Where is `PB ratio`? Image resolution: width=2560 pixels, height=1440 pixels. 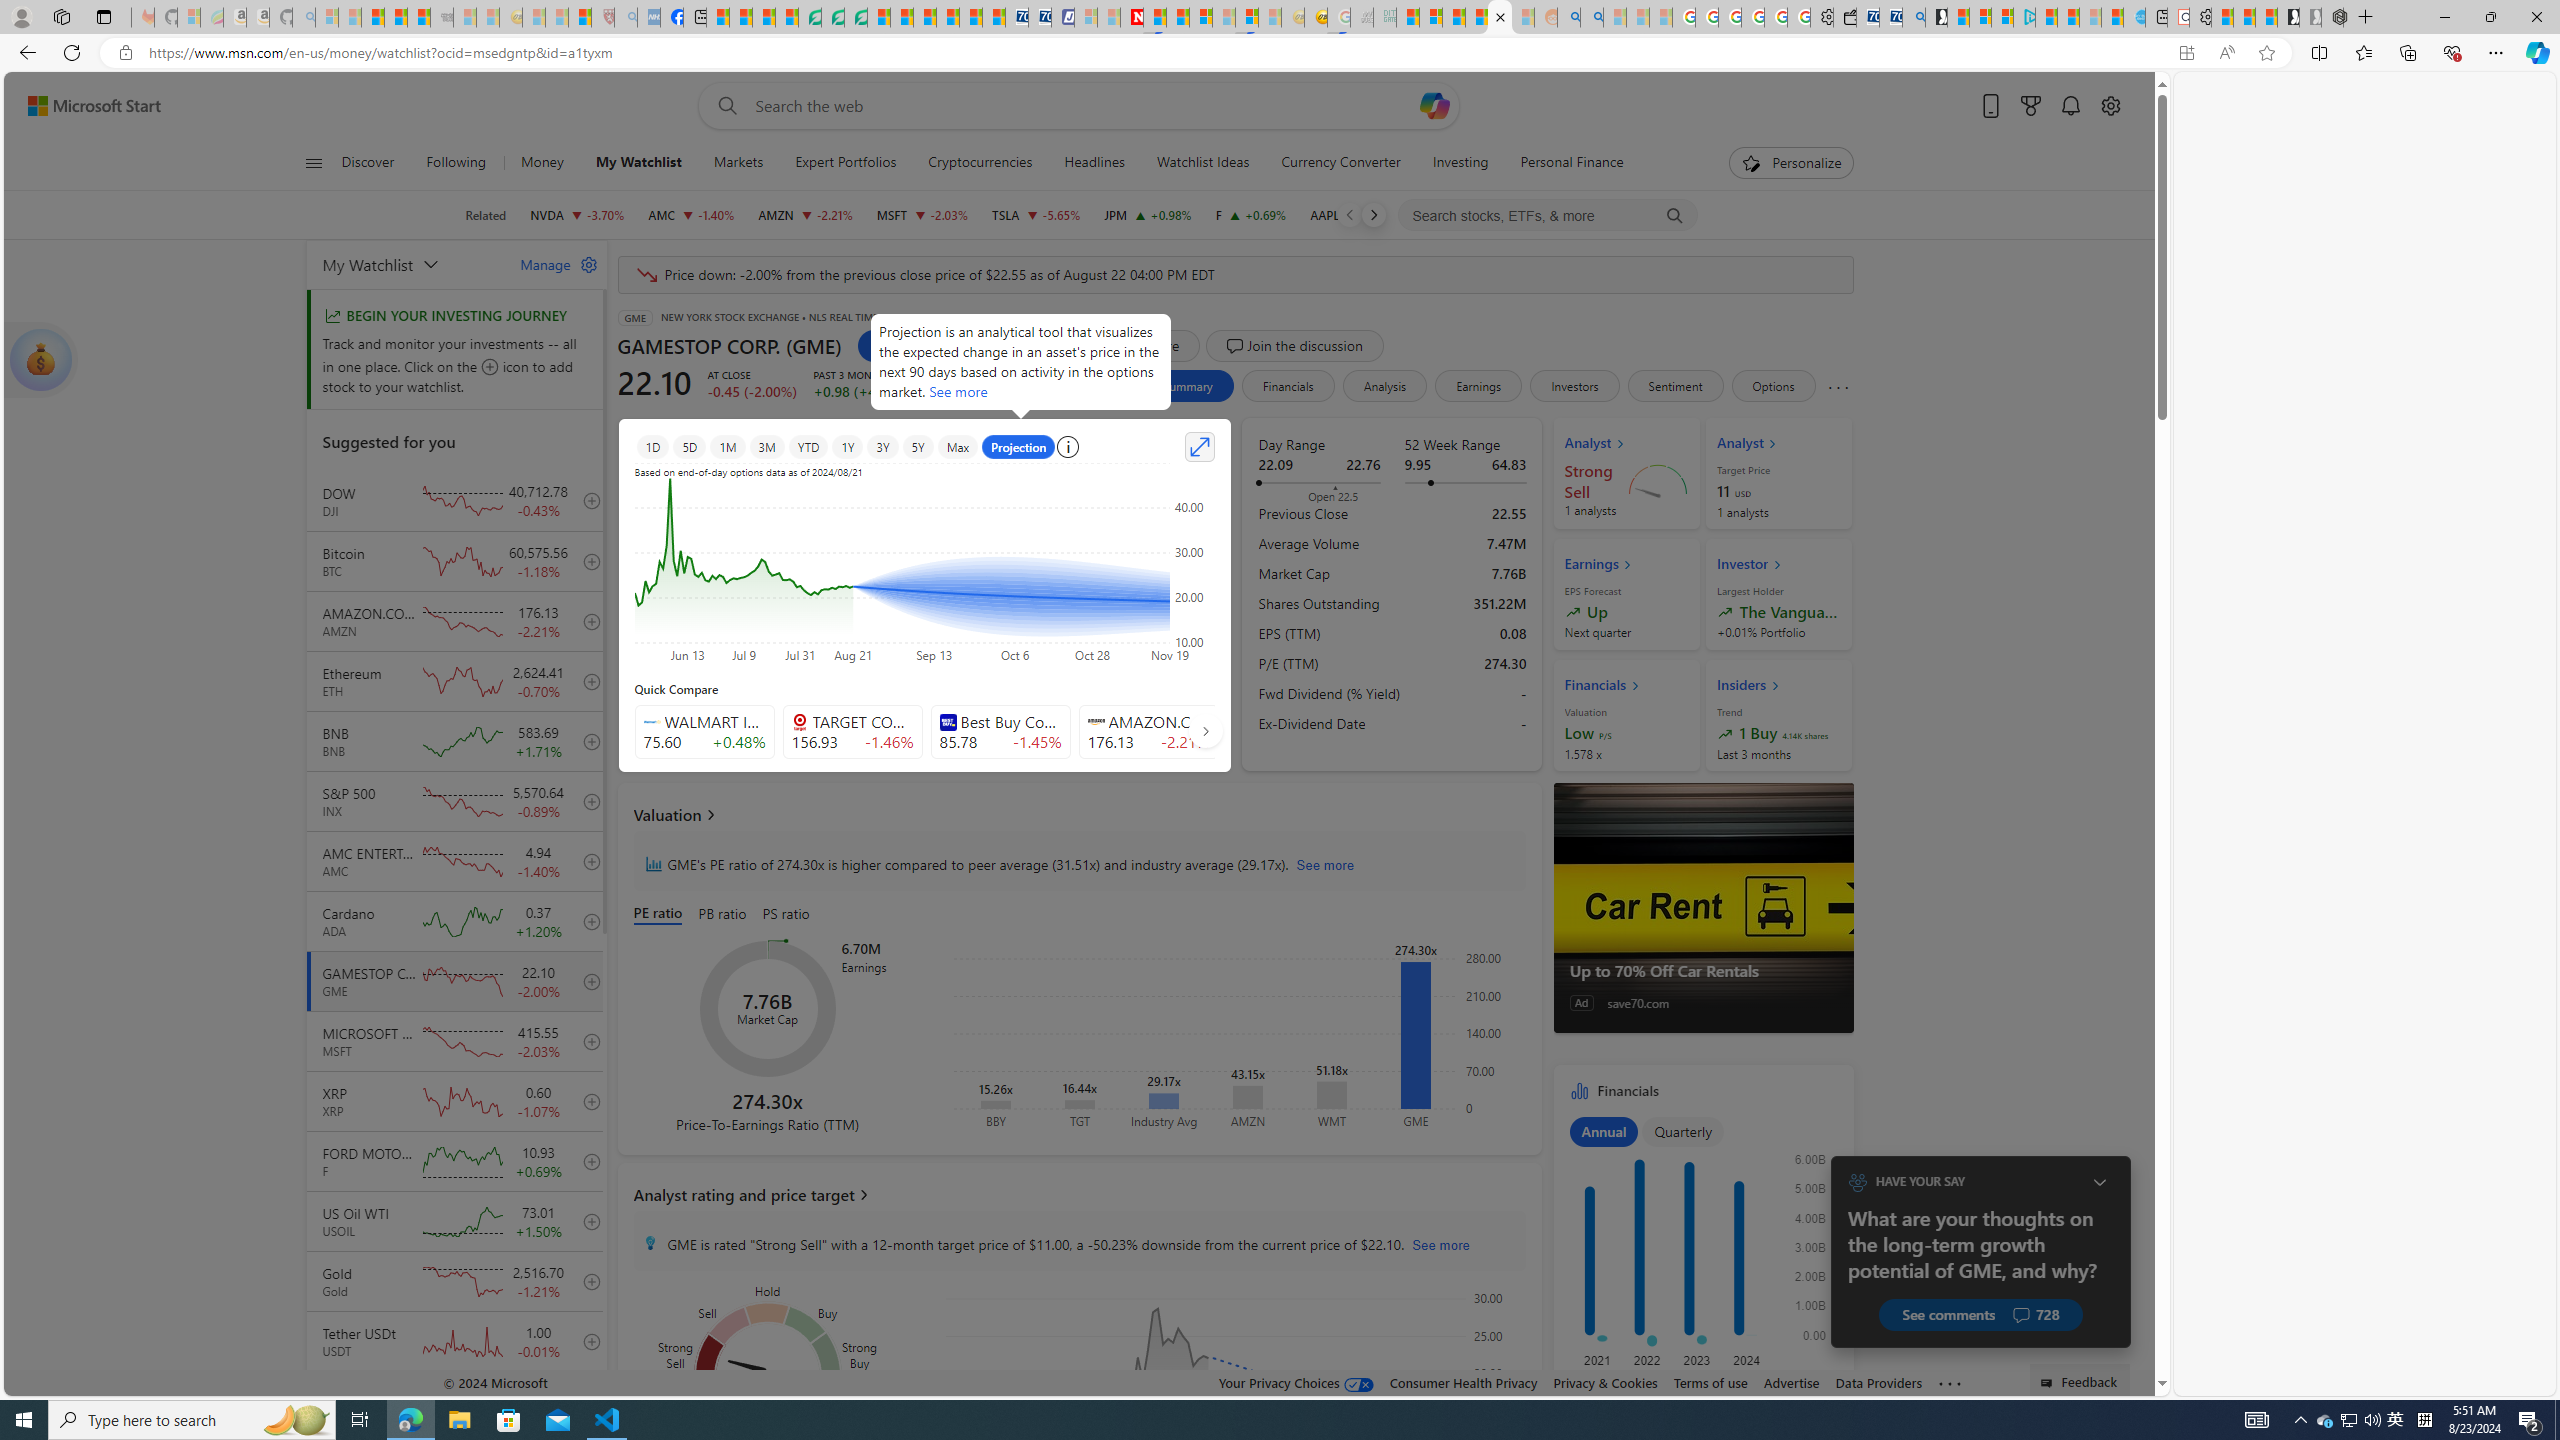
PB ratio is located at coordinates (723, 914).